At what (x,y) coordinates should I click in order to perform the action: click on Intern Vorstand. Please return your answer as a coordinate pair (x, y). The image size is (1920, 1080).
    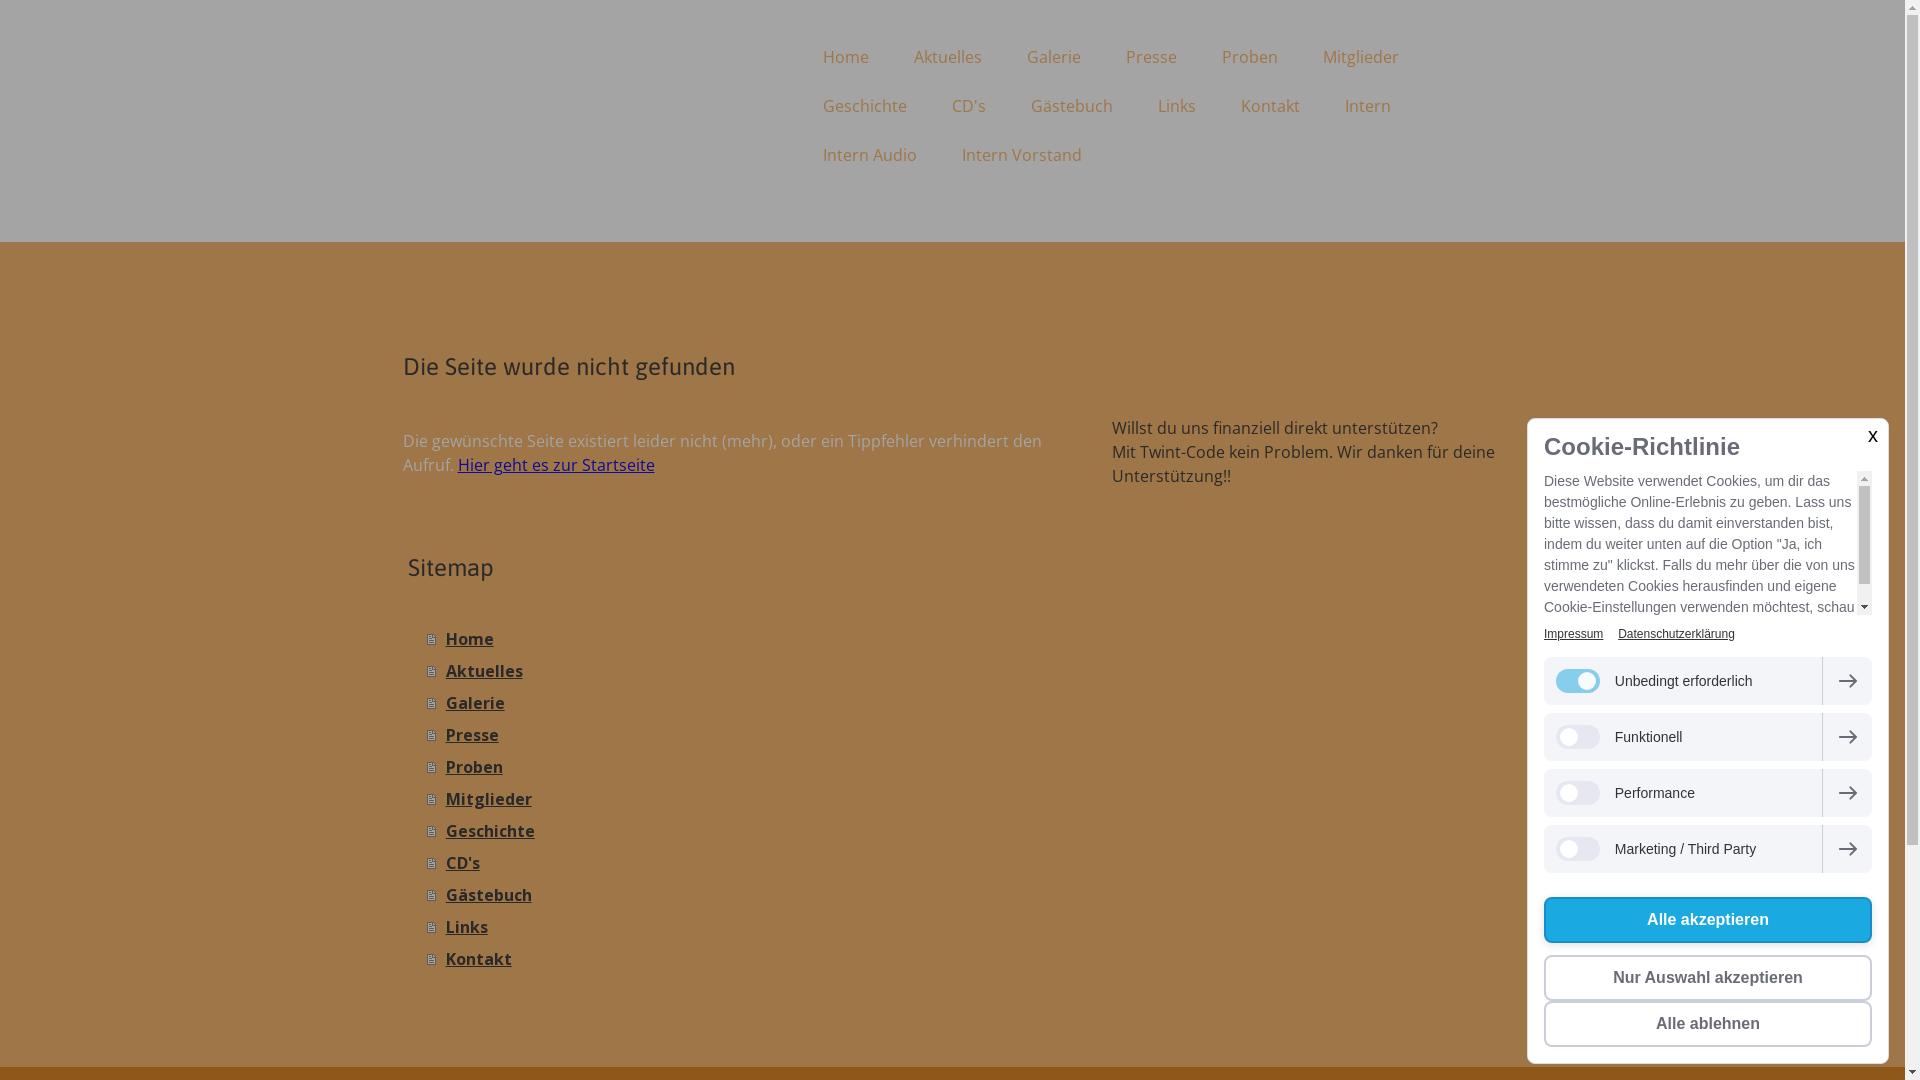
    Looking at the image, I should click on (1022, 155).